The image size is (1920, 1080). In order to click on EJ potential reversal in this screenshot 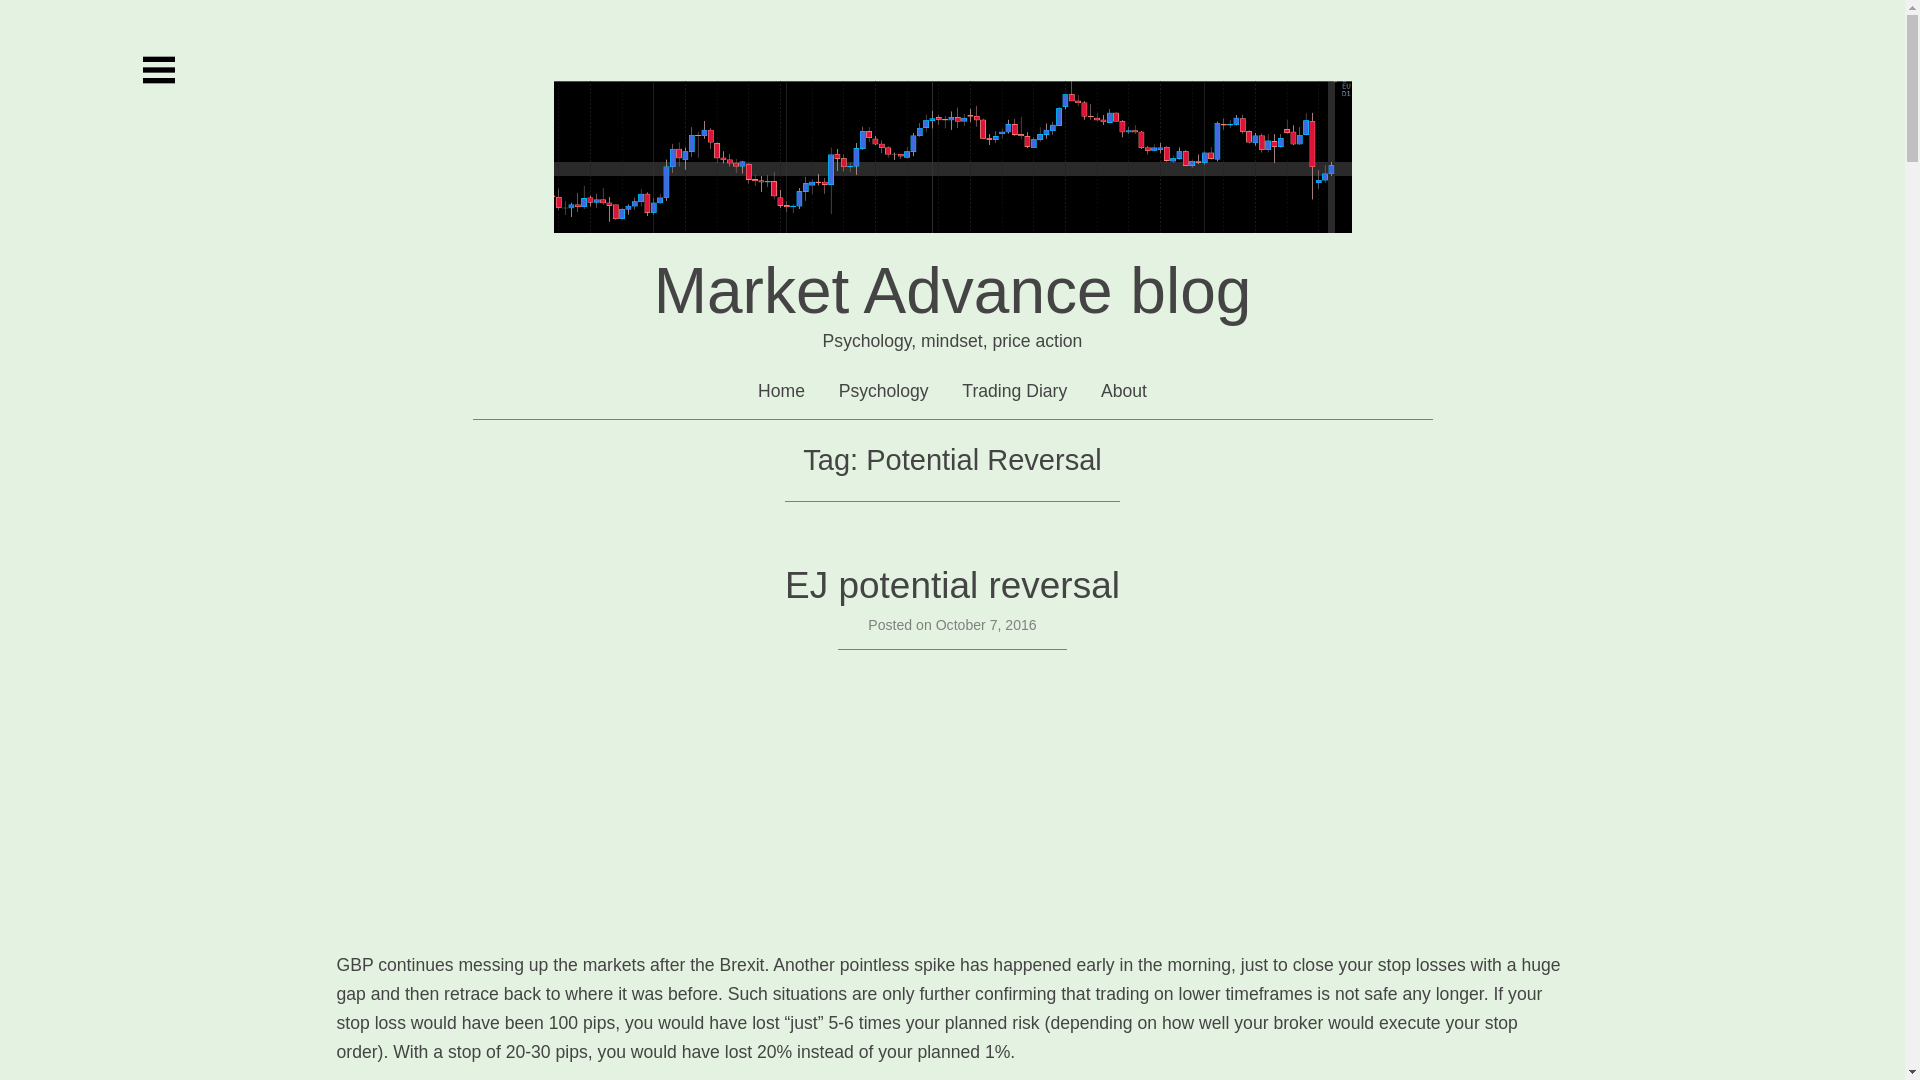, I will do `click(952, 584)`.